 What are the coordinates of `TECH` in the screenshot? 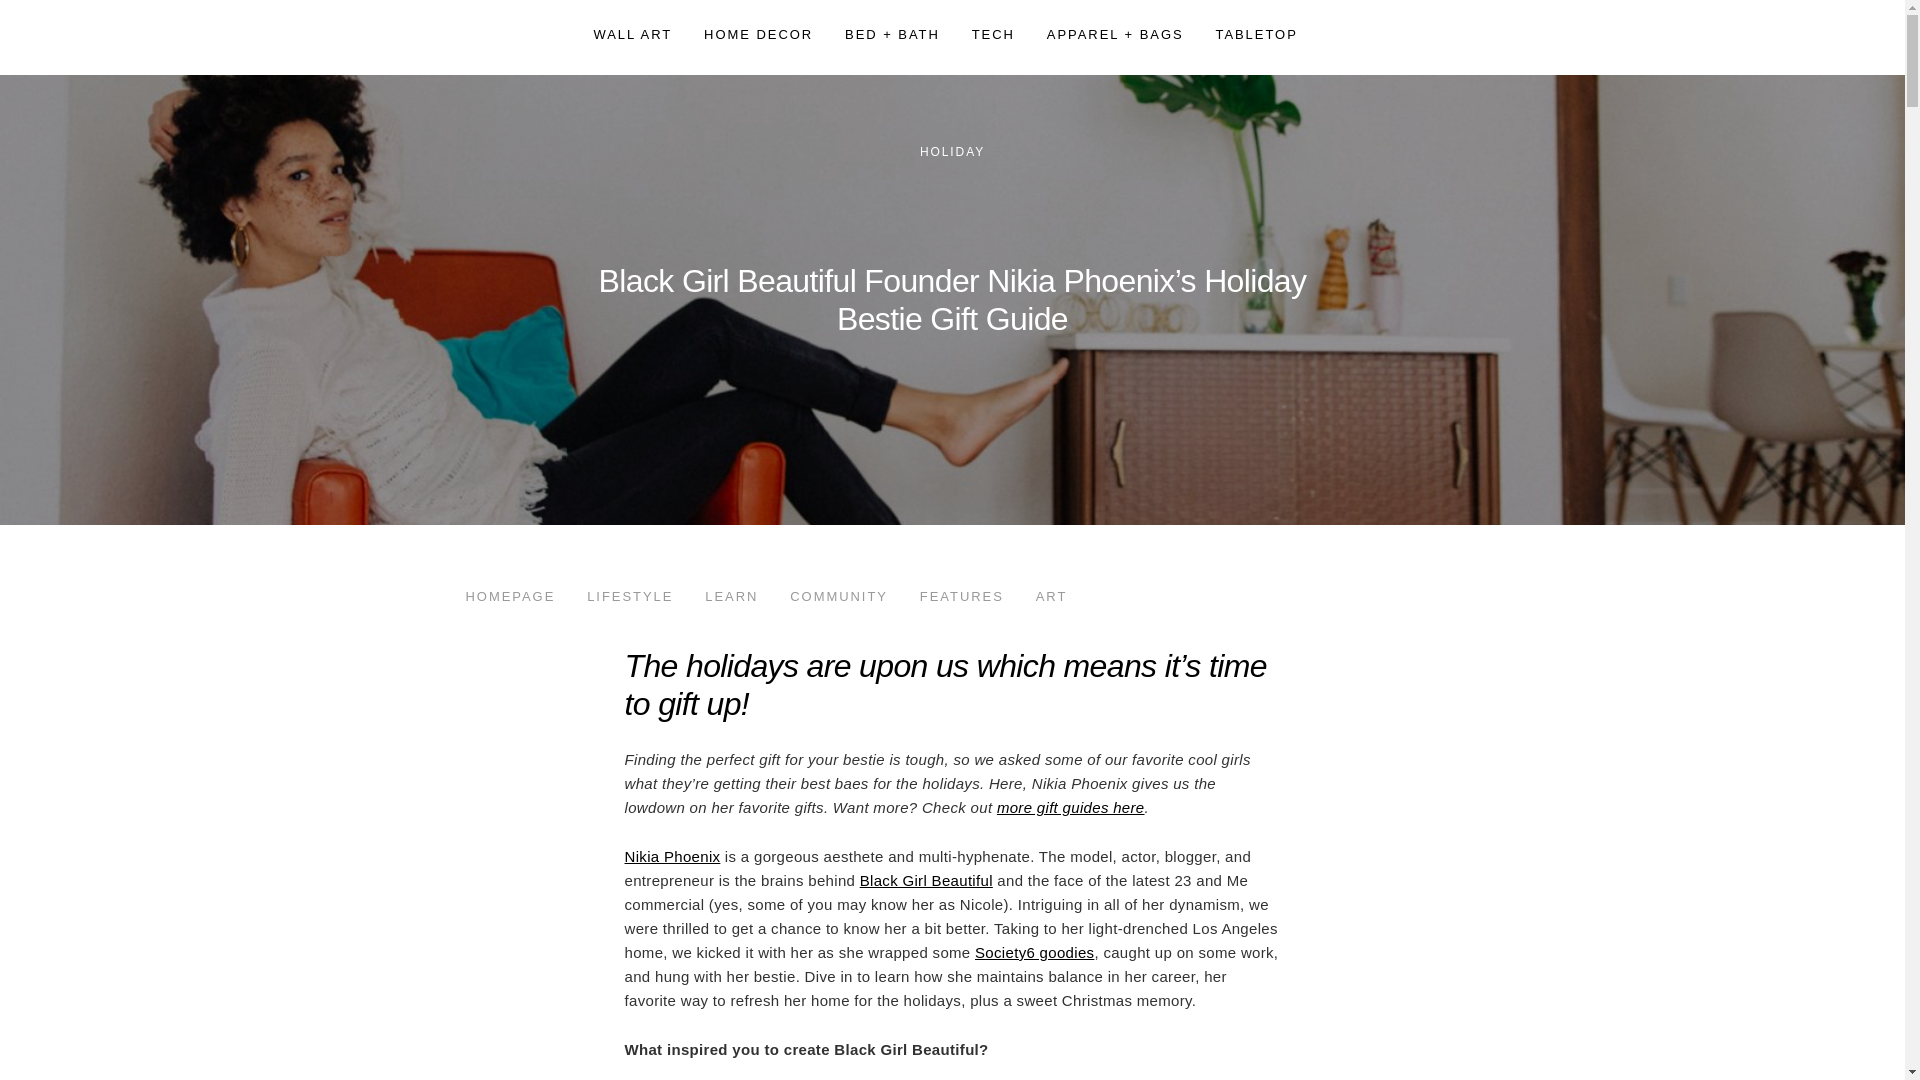 It's located at (993, 34).